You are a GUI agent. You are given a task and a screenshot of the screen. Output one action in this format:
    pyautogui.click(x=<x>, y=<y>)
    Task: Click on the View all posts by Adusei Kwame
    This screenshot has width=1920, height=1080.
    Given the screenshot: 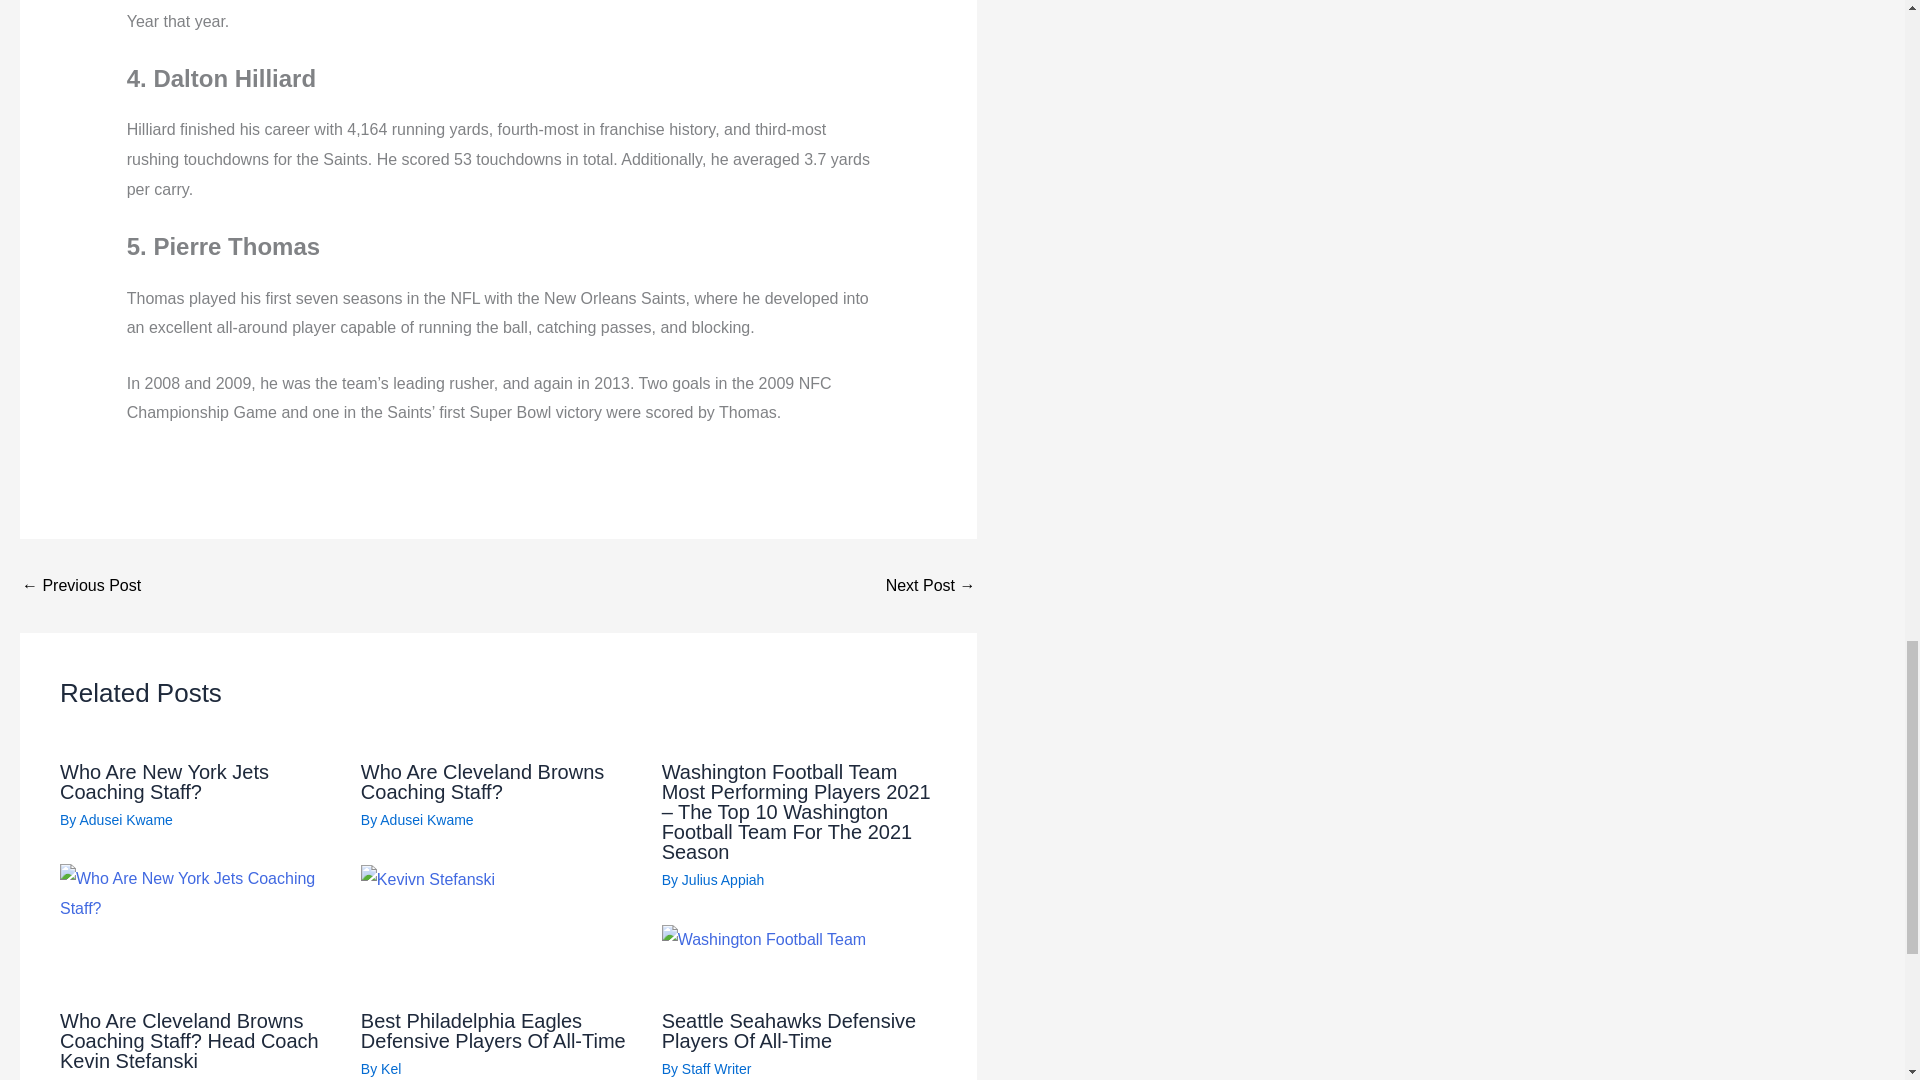 What is the action you would take?
    pyautogui.click(x=125, y=820)
    